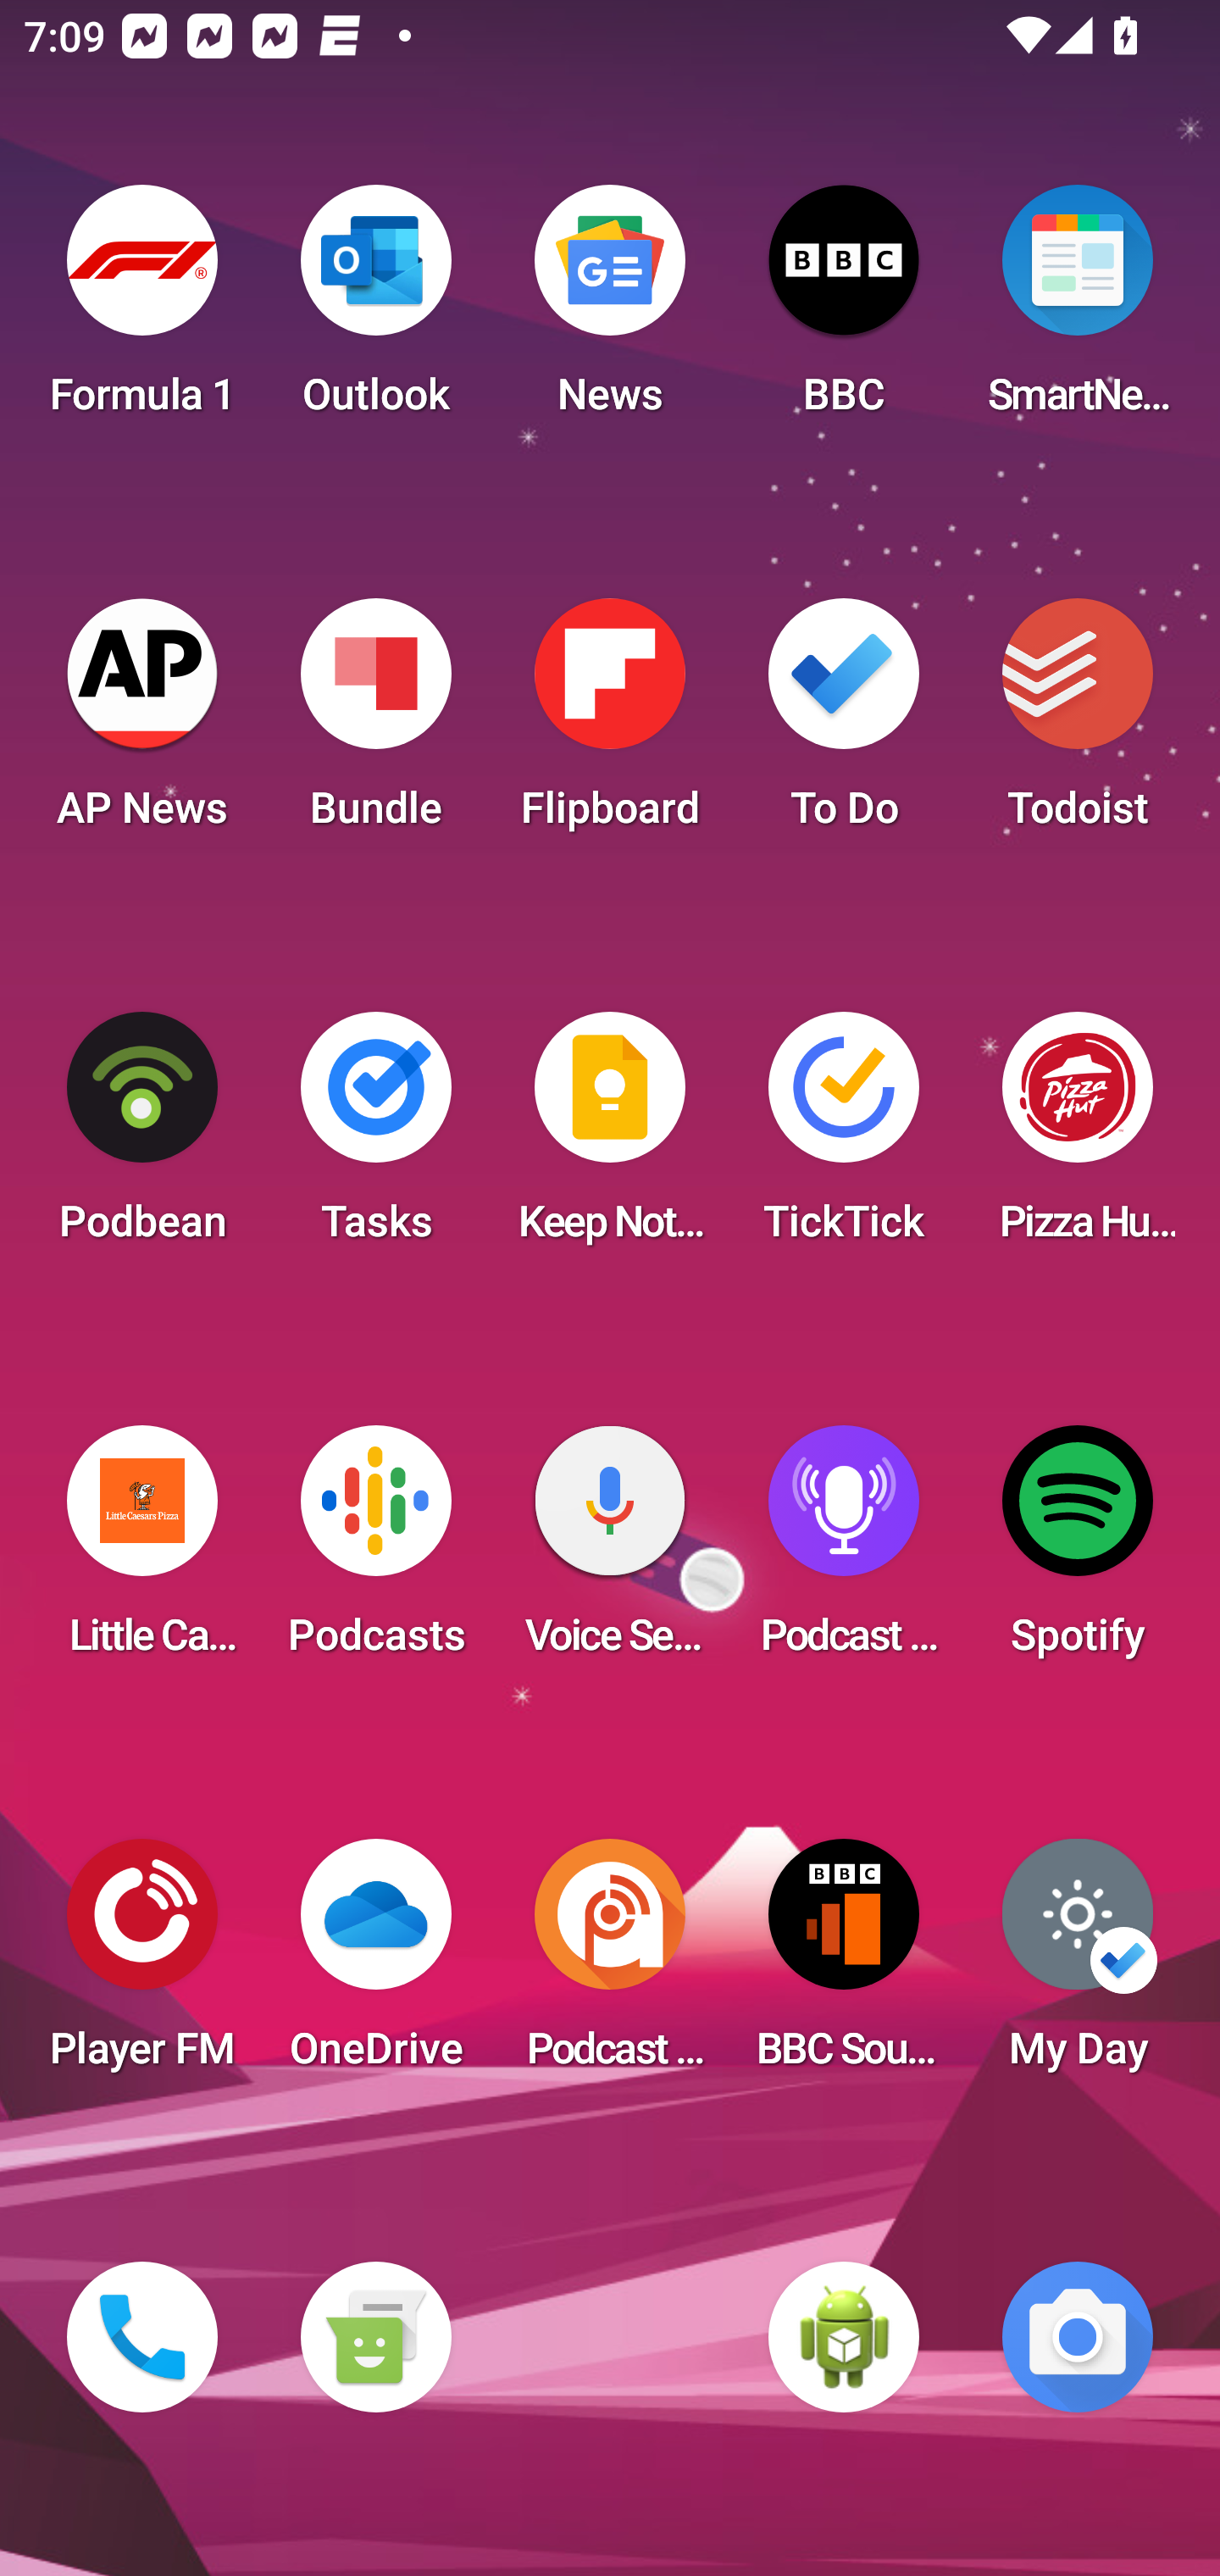 This screenshot has width=1220, height=2576. I want to click on Phone, so click(142, 2337).